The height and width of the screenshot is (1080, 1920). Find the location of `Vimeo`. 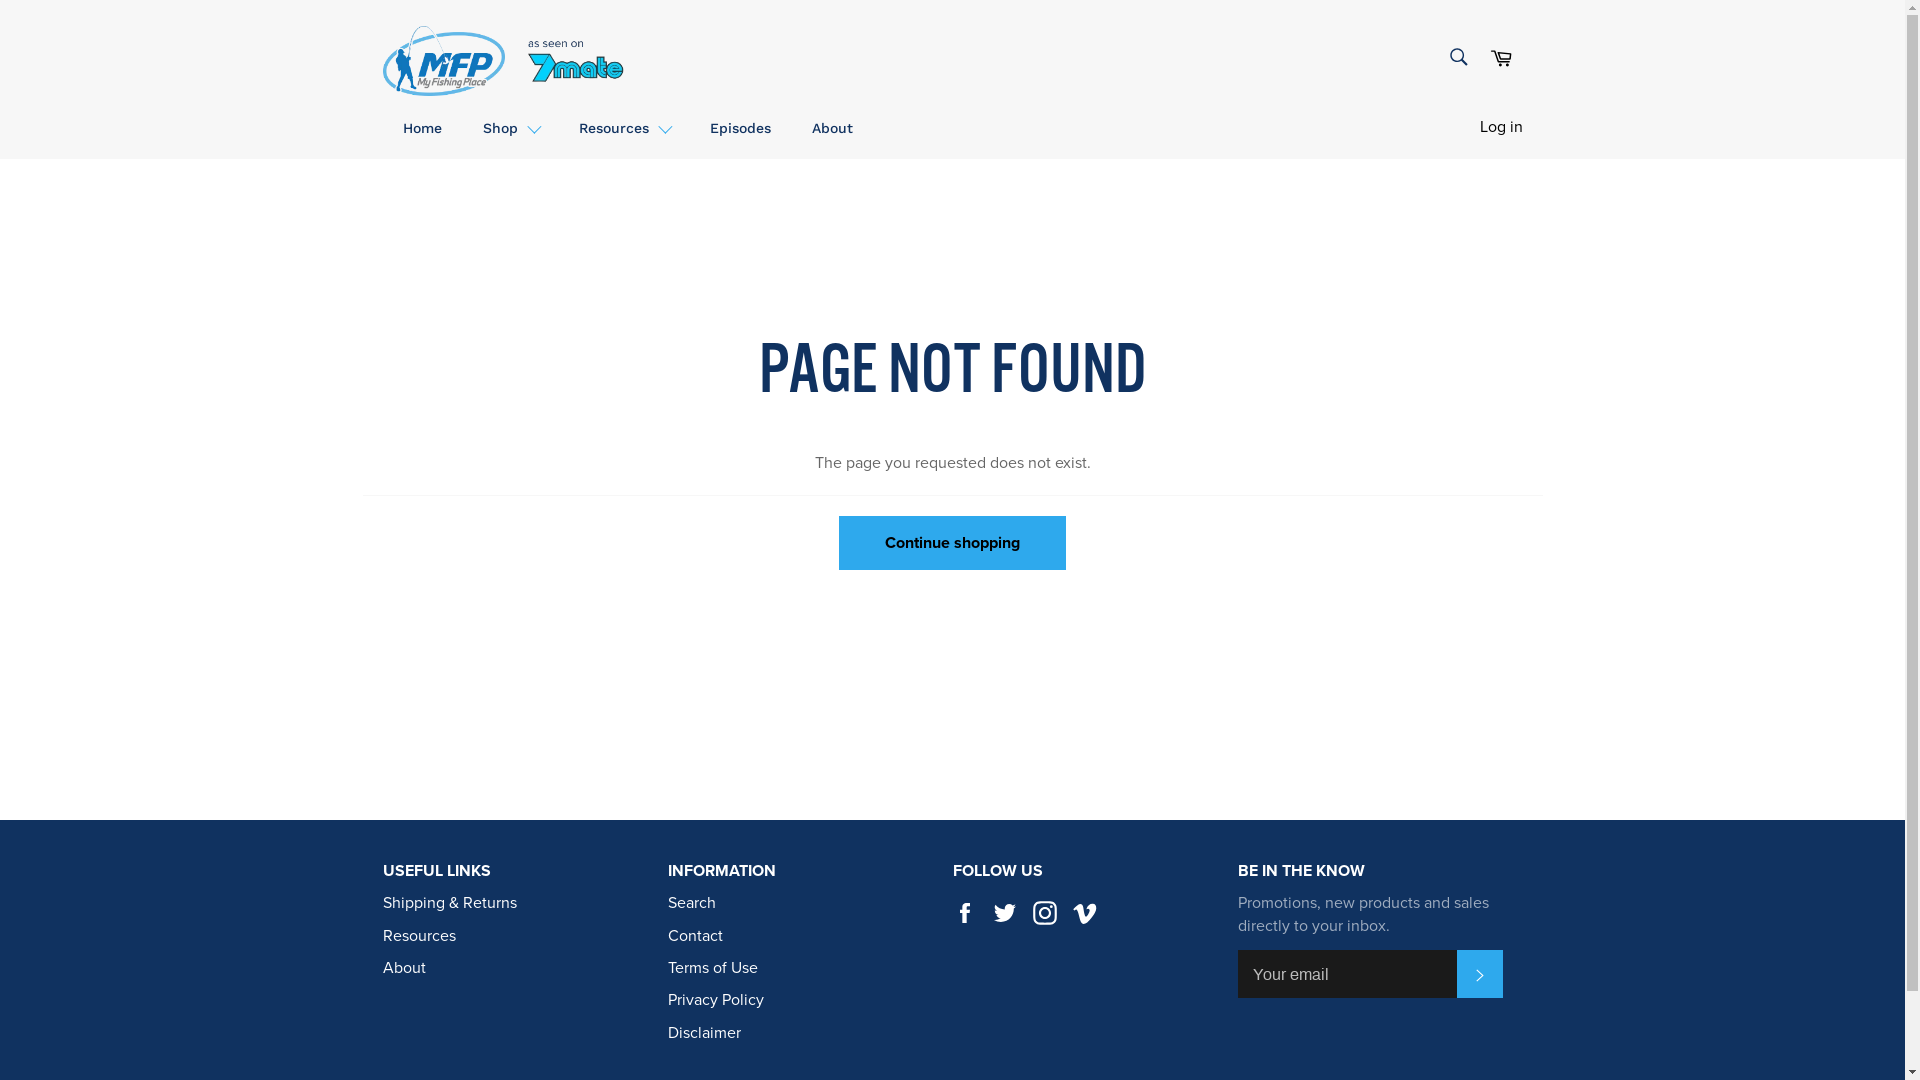

Vimeo is located at coordinates (1089, 913).